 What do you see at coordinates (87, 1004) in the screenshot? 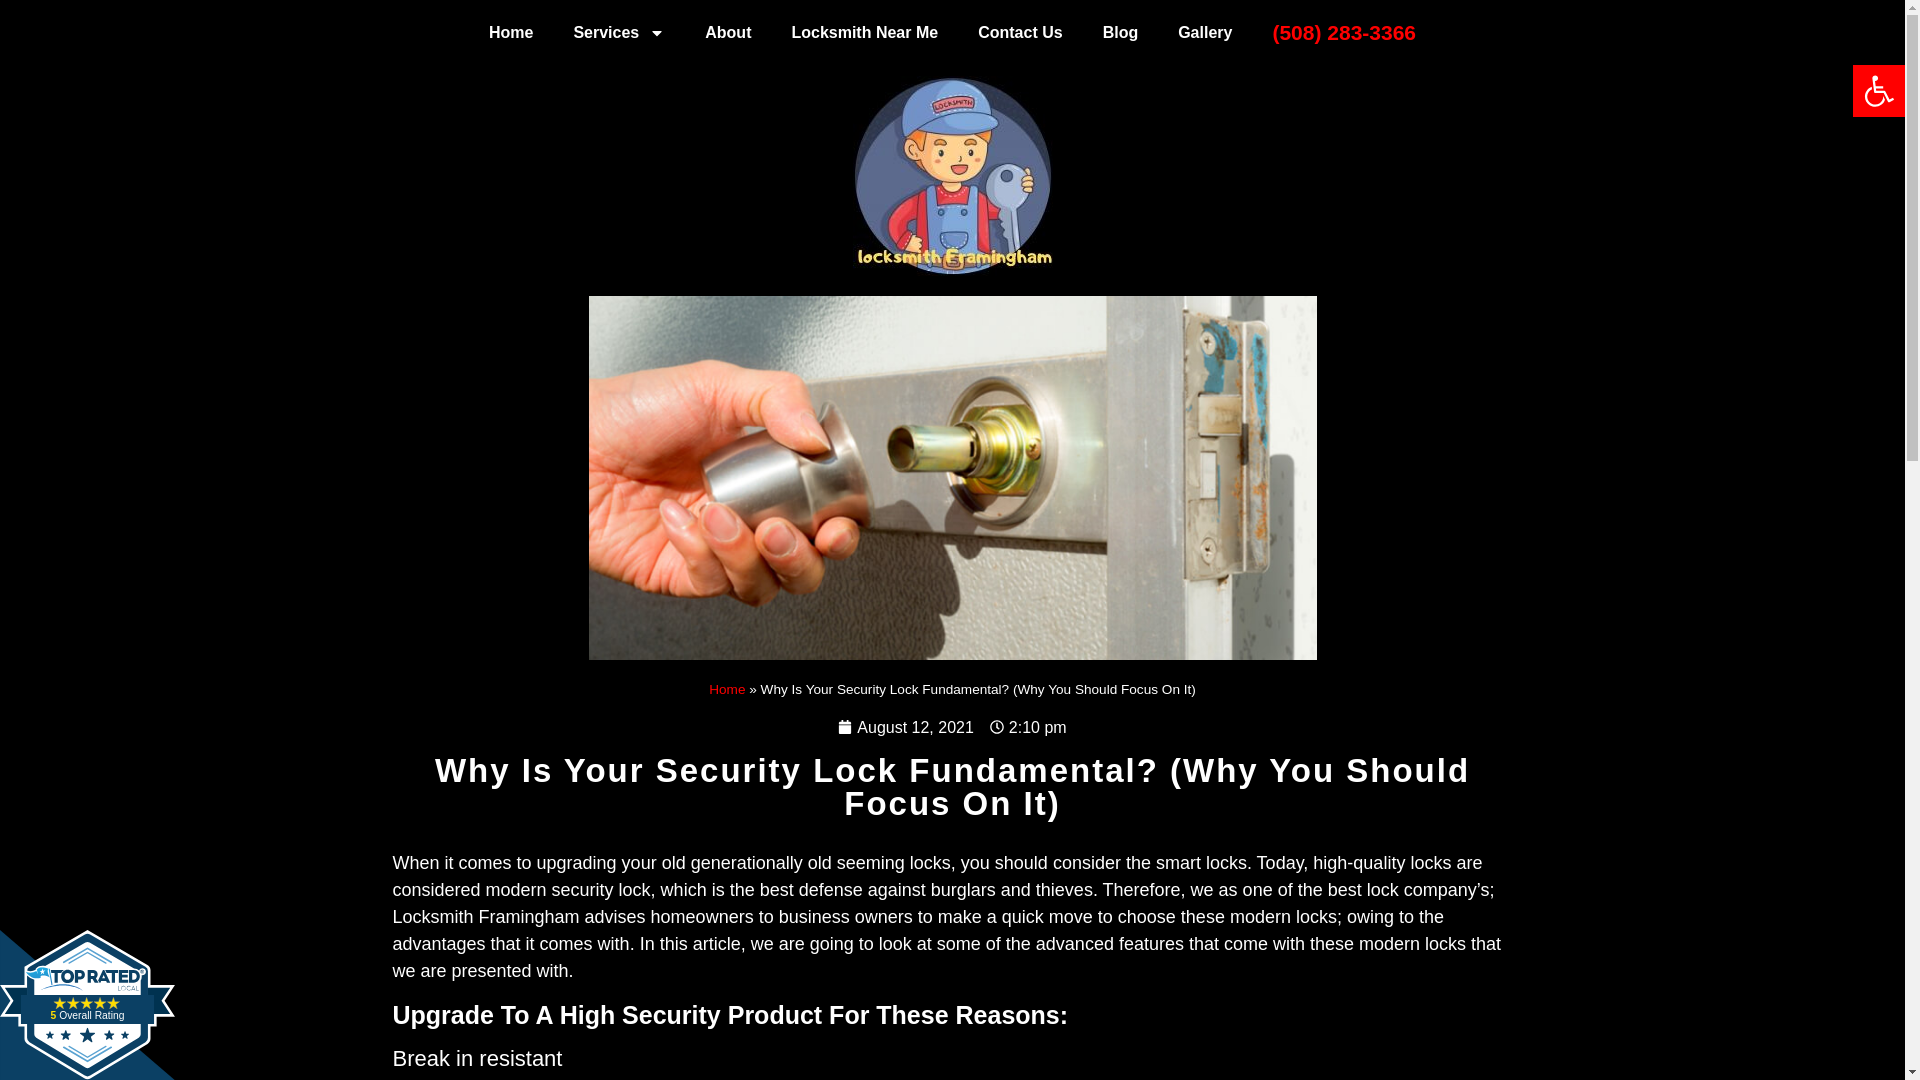
I see `Services` at bounding box center [87, 1004].